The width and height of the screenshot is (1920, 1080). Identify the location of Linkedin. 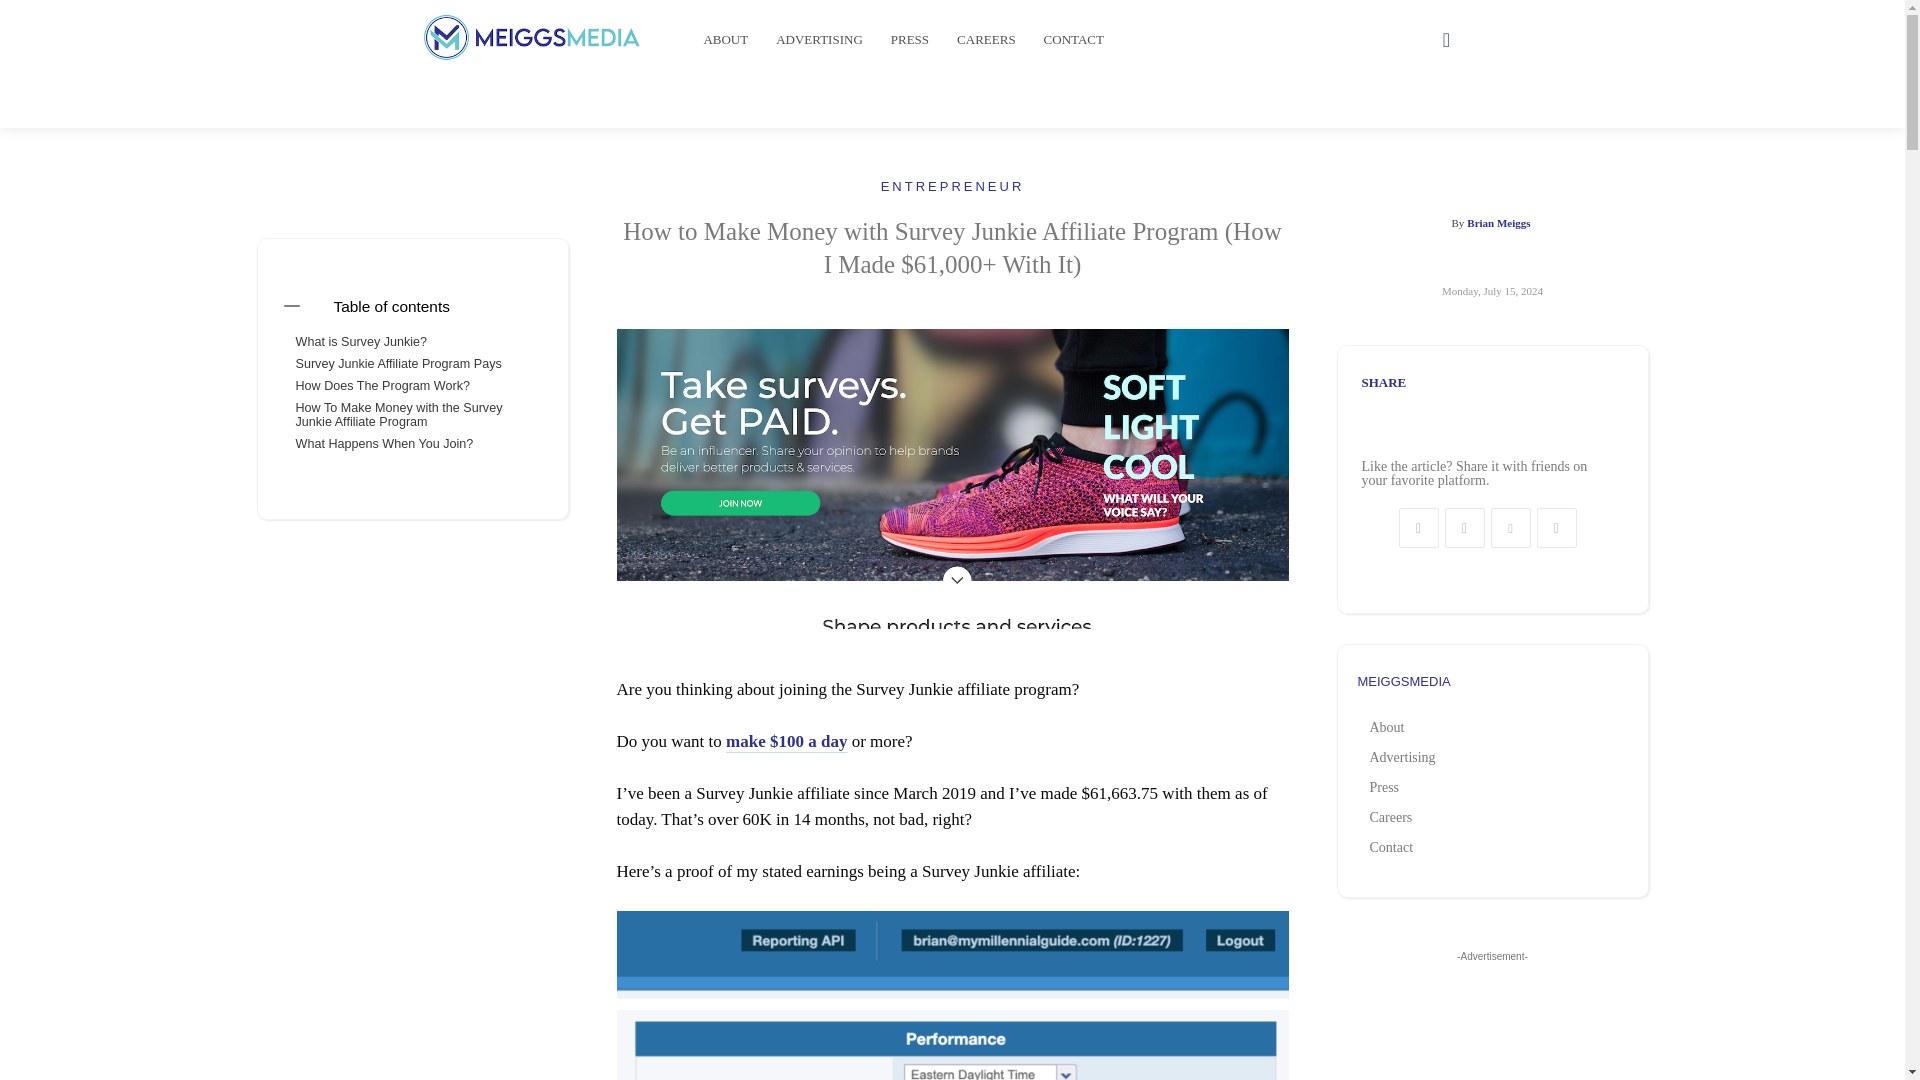
(1556, 527).